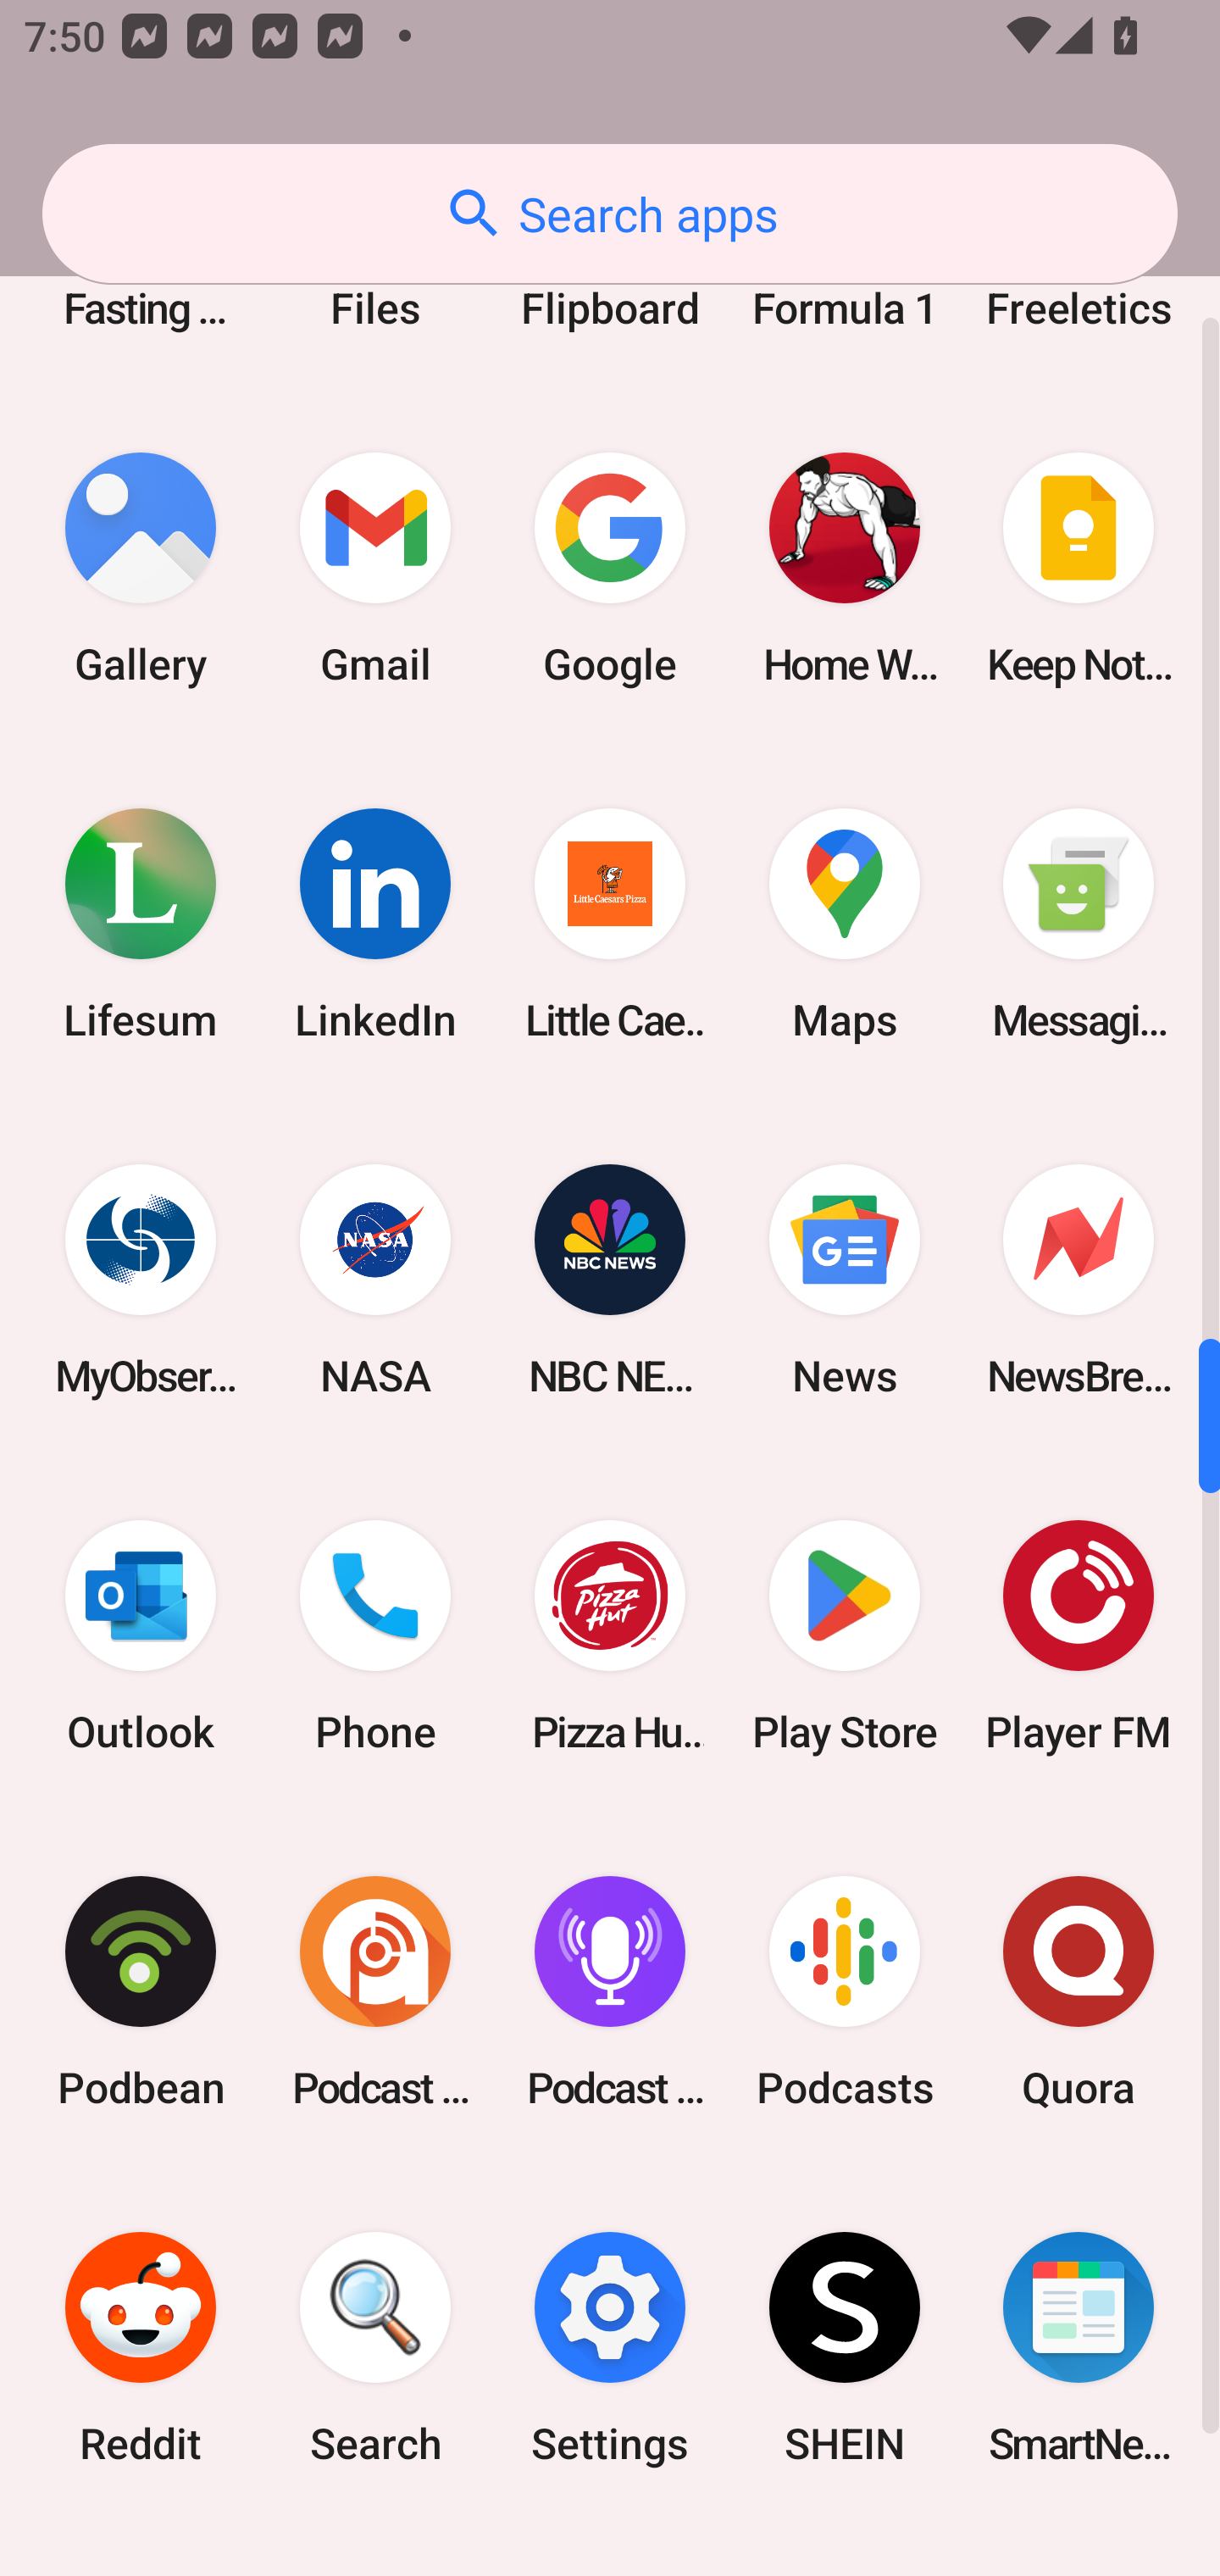 This screenshot has height=2576, width=1220. Describe the element at coordinates (1079, 1635) in the screenshot. I see `Player FM` at that location.